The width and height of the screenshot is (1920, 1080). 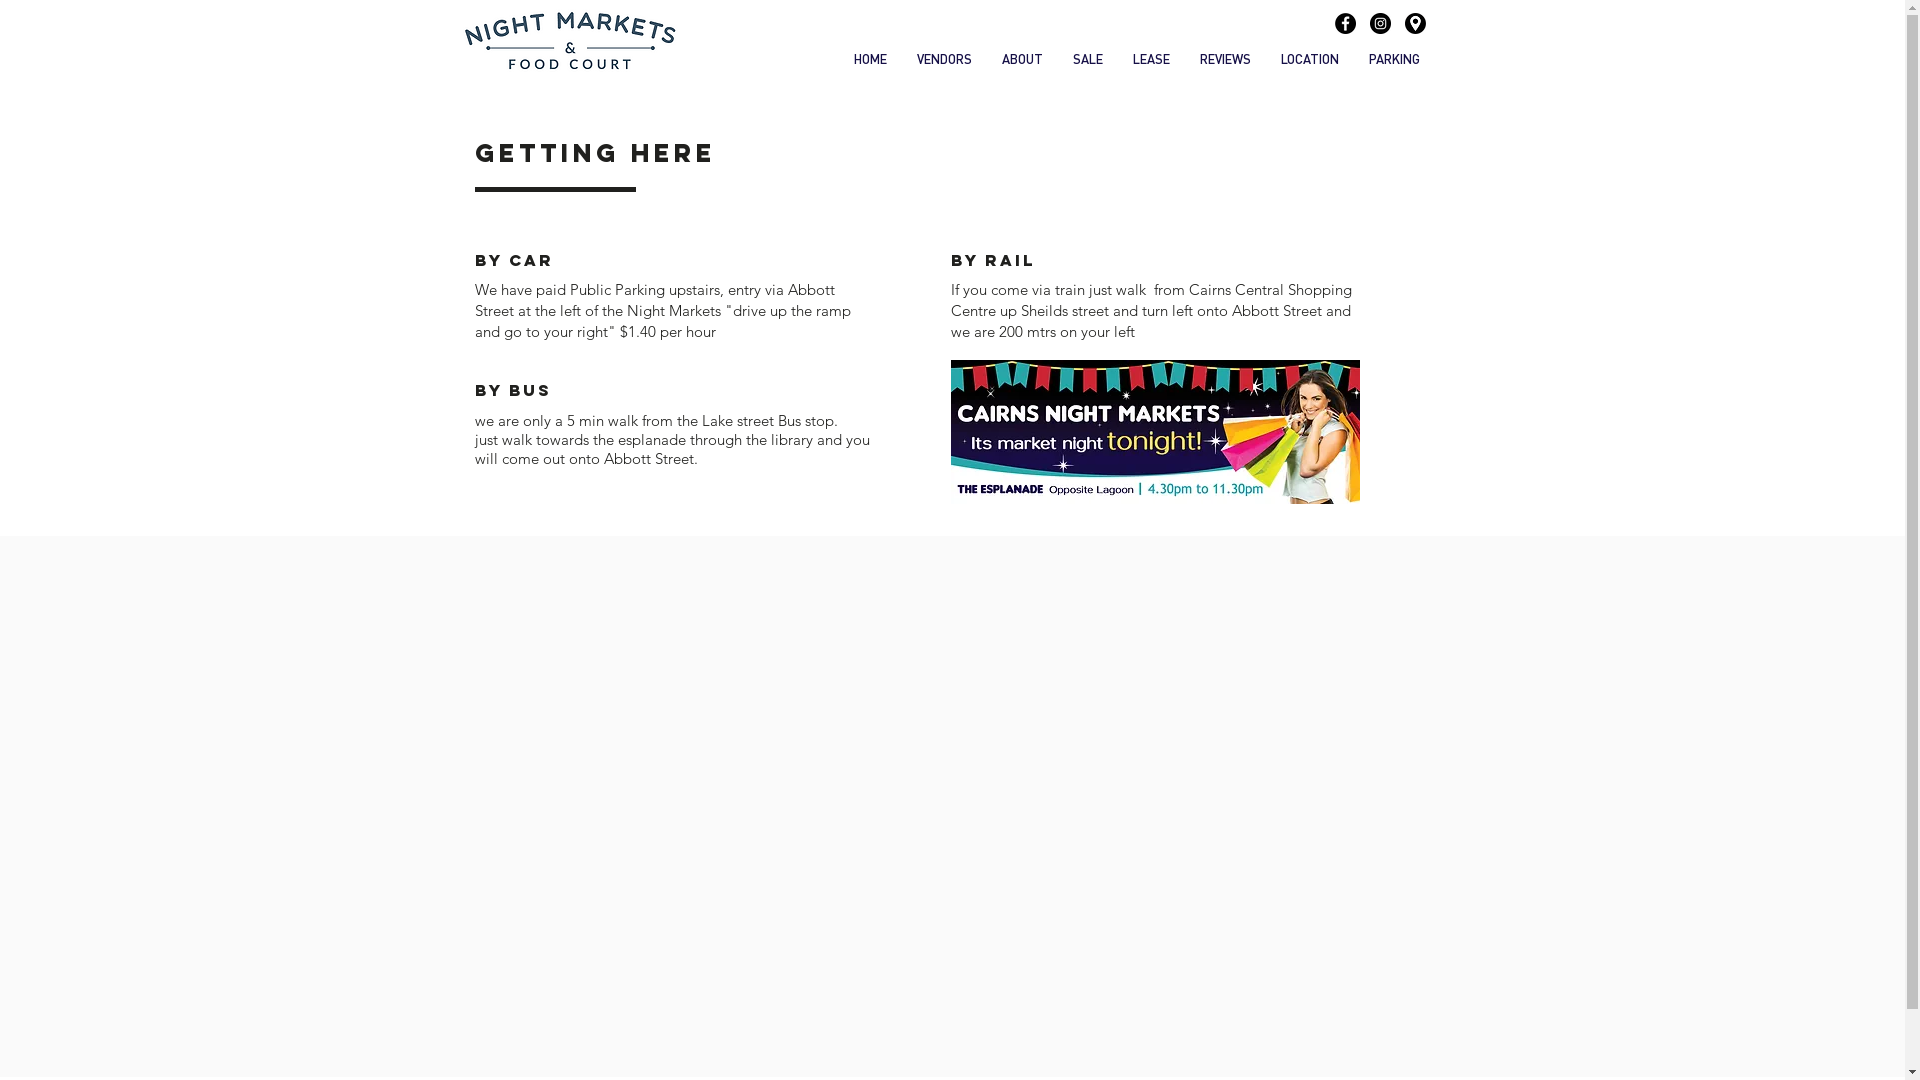 What do you see at coordinates (1152, 59) in the screenshot?
I see `LEASE` at bounding box center [1152, 59].